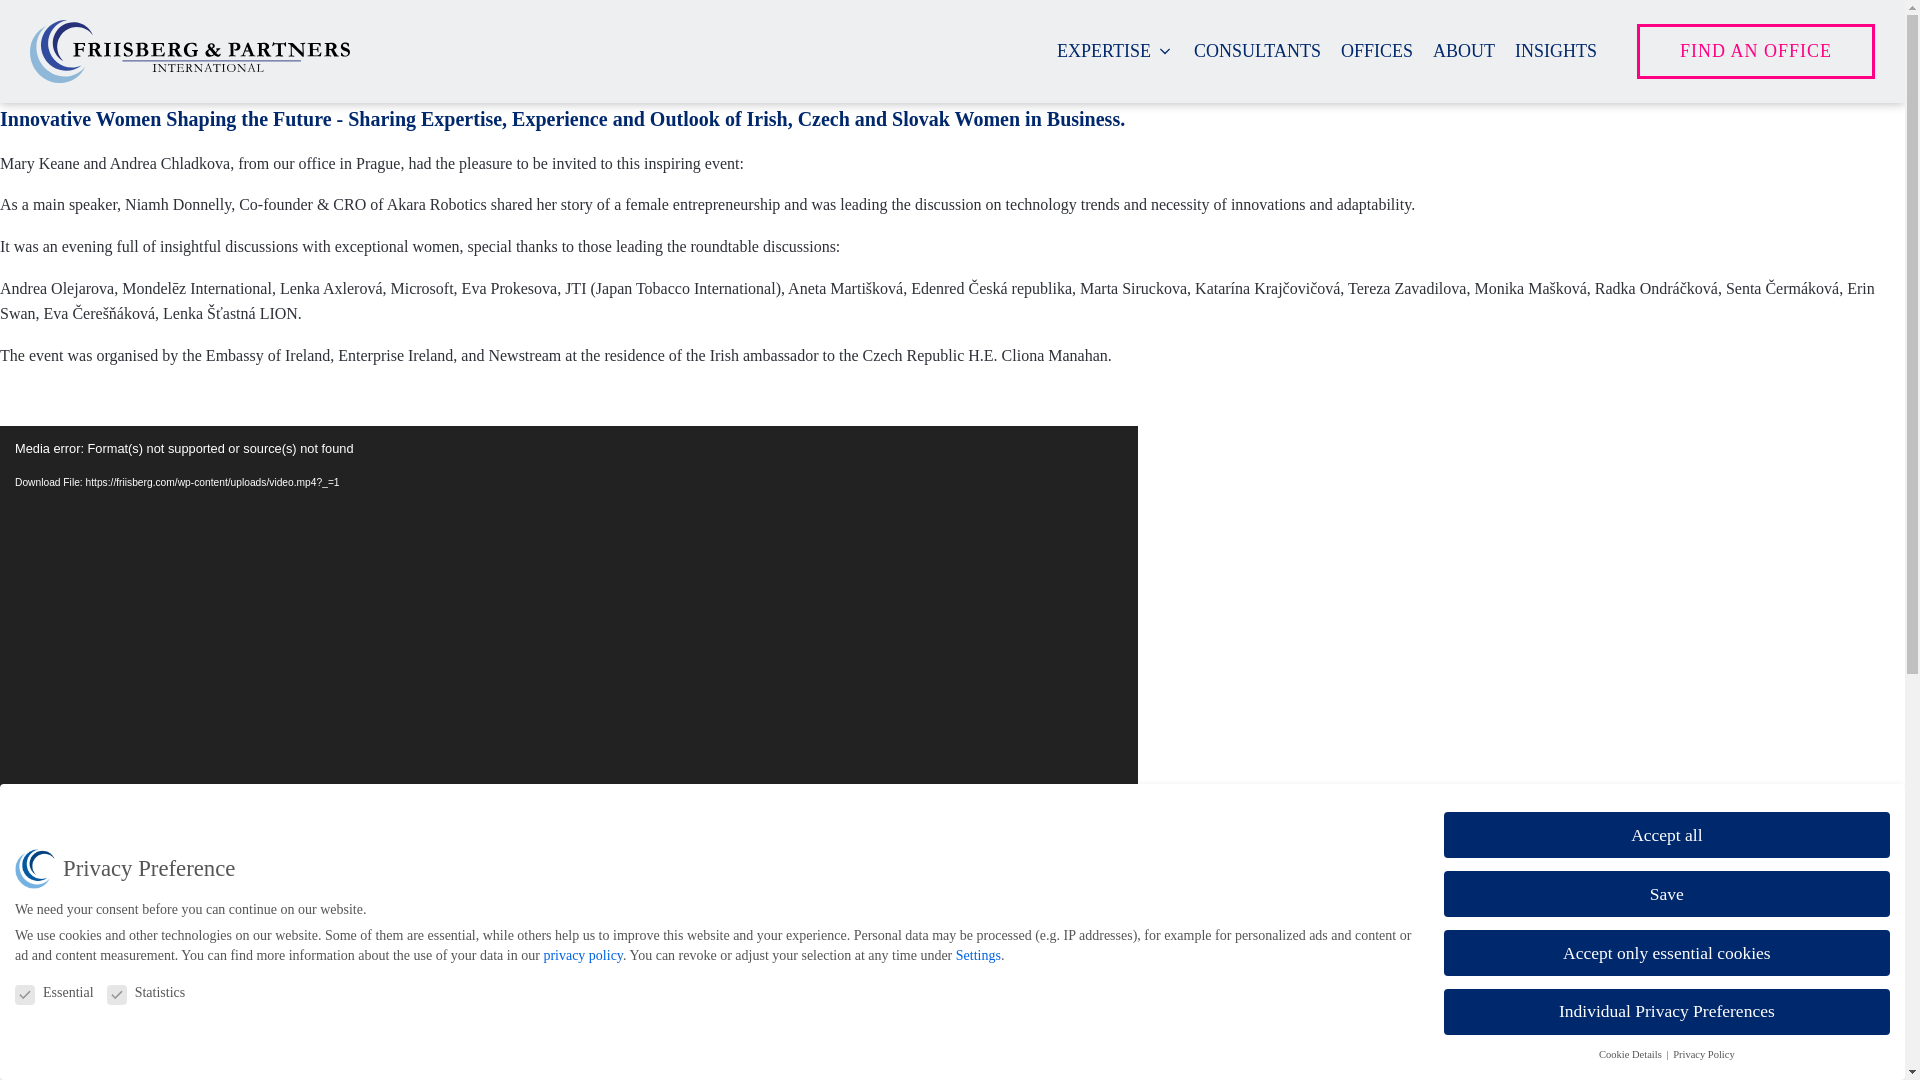 The height and width of the screenshot is (1080, 1920). Describe the element at coordinates (1115, 50) in the screenshot. I see `EXPERTISE` at that location.